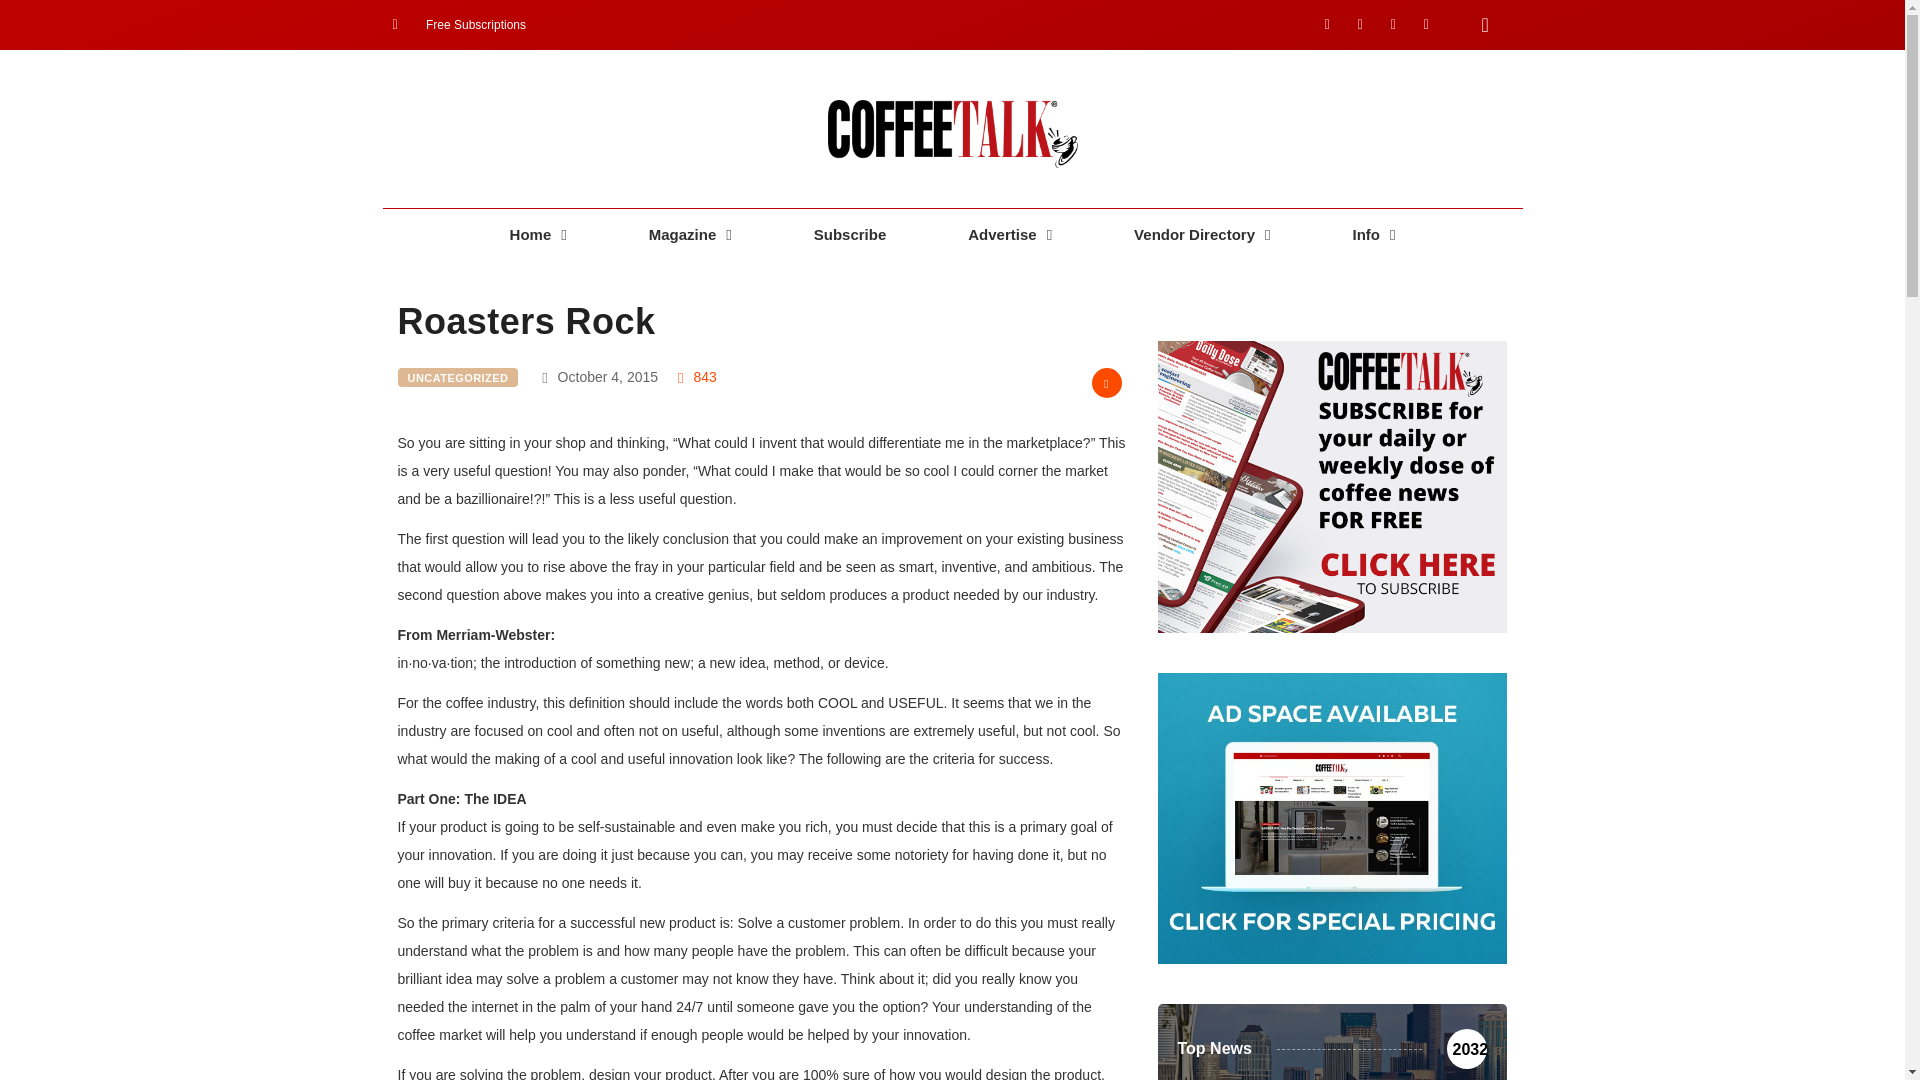 The image size is (1920, 1080). I want to click on Magazine, so click(690, 235).